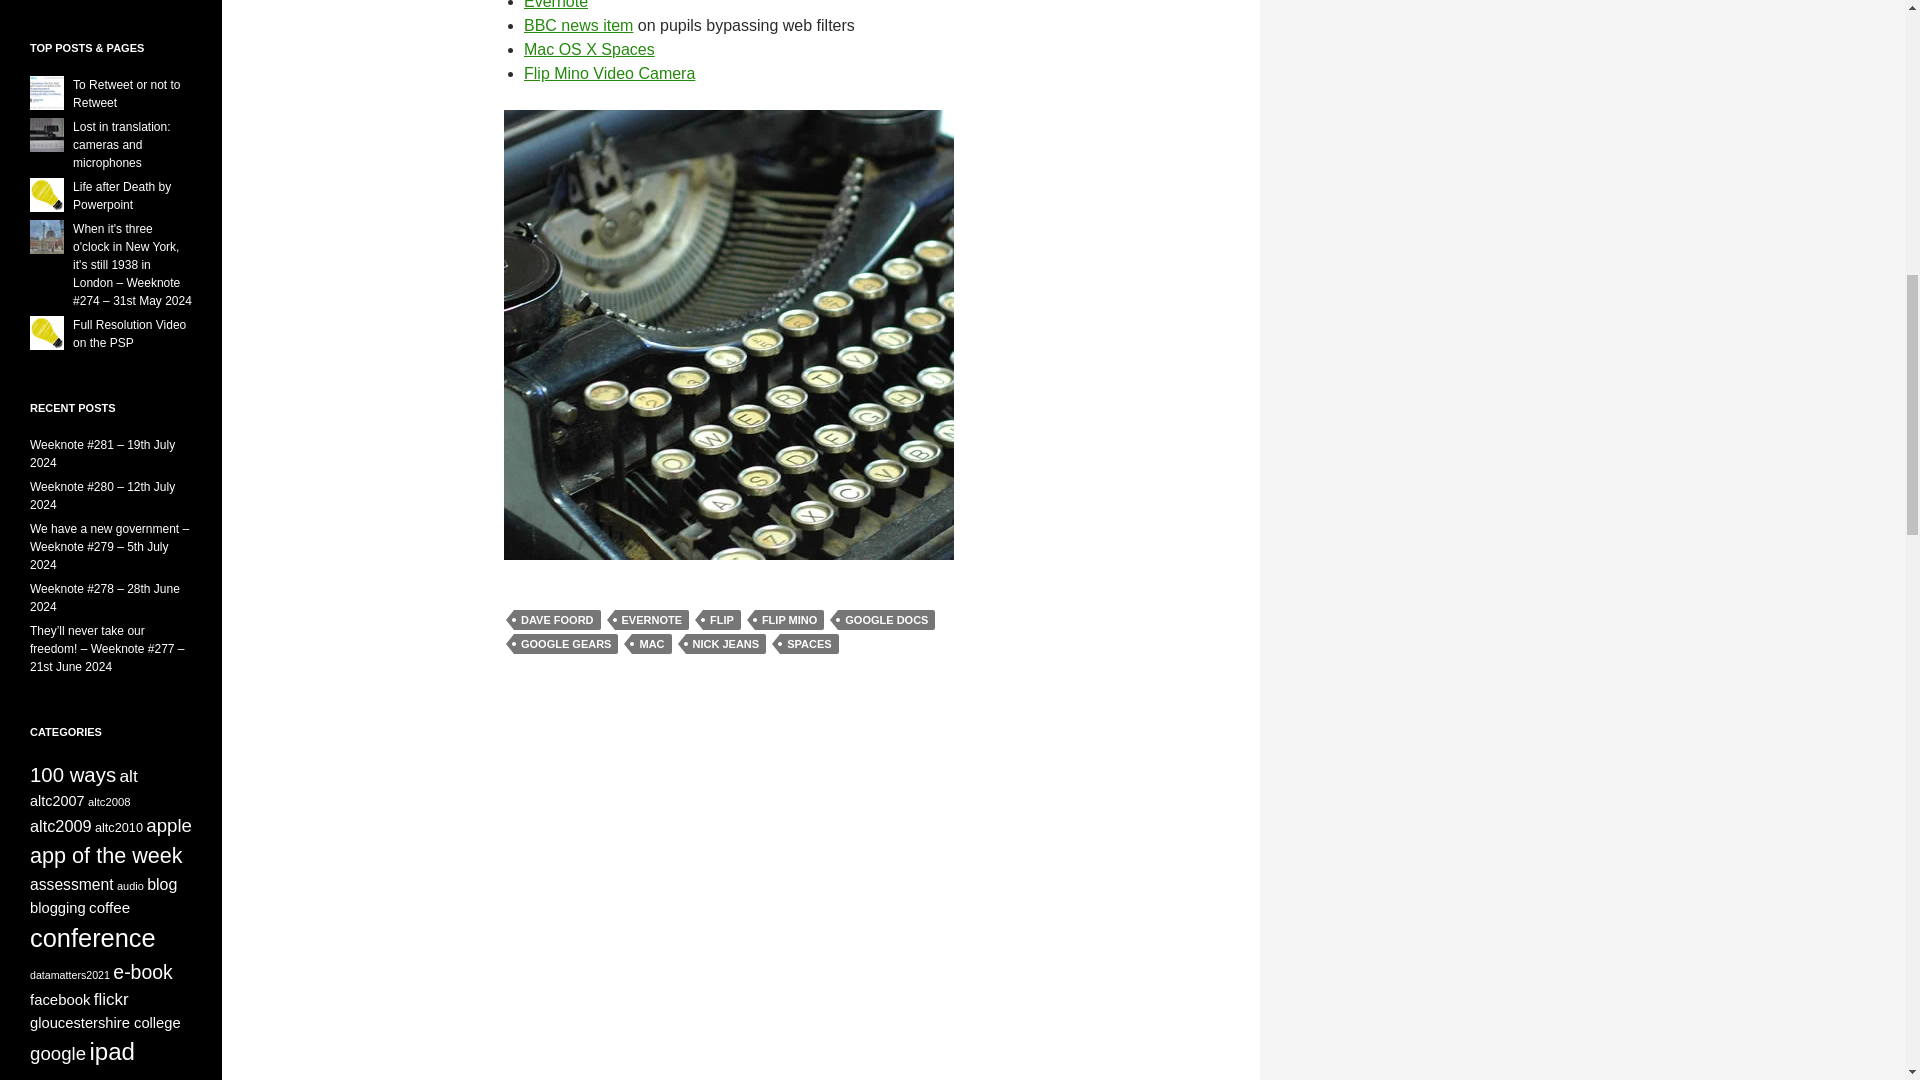 Image resolution: width=1920 pixels, height=1080 pixels. What do you see at coordinates (126, 94) in the screenshot?
I see `To Retweet or not to Retweet` at bounding box center [126, 94].